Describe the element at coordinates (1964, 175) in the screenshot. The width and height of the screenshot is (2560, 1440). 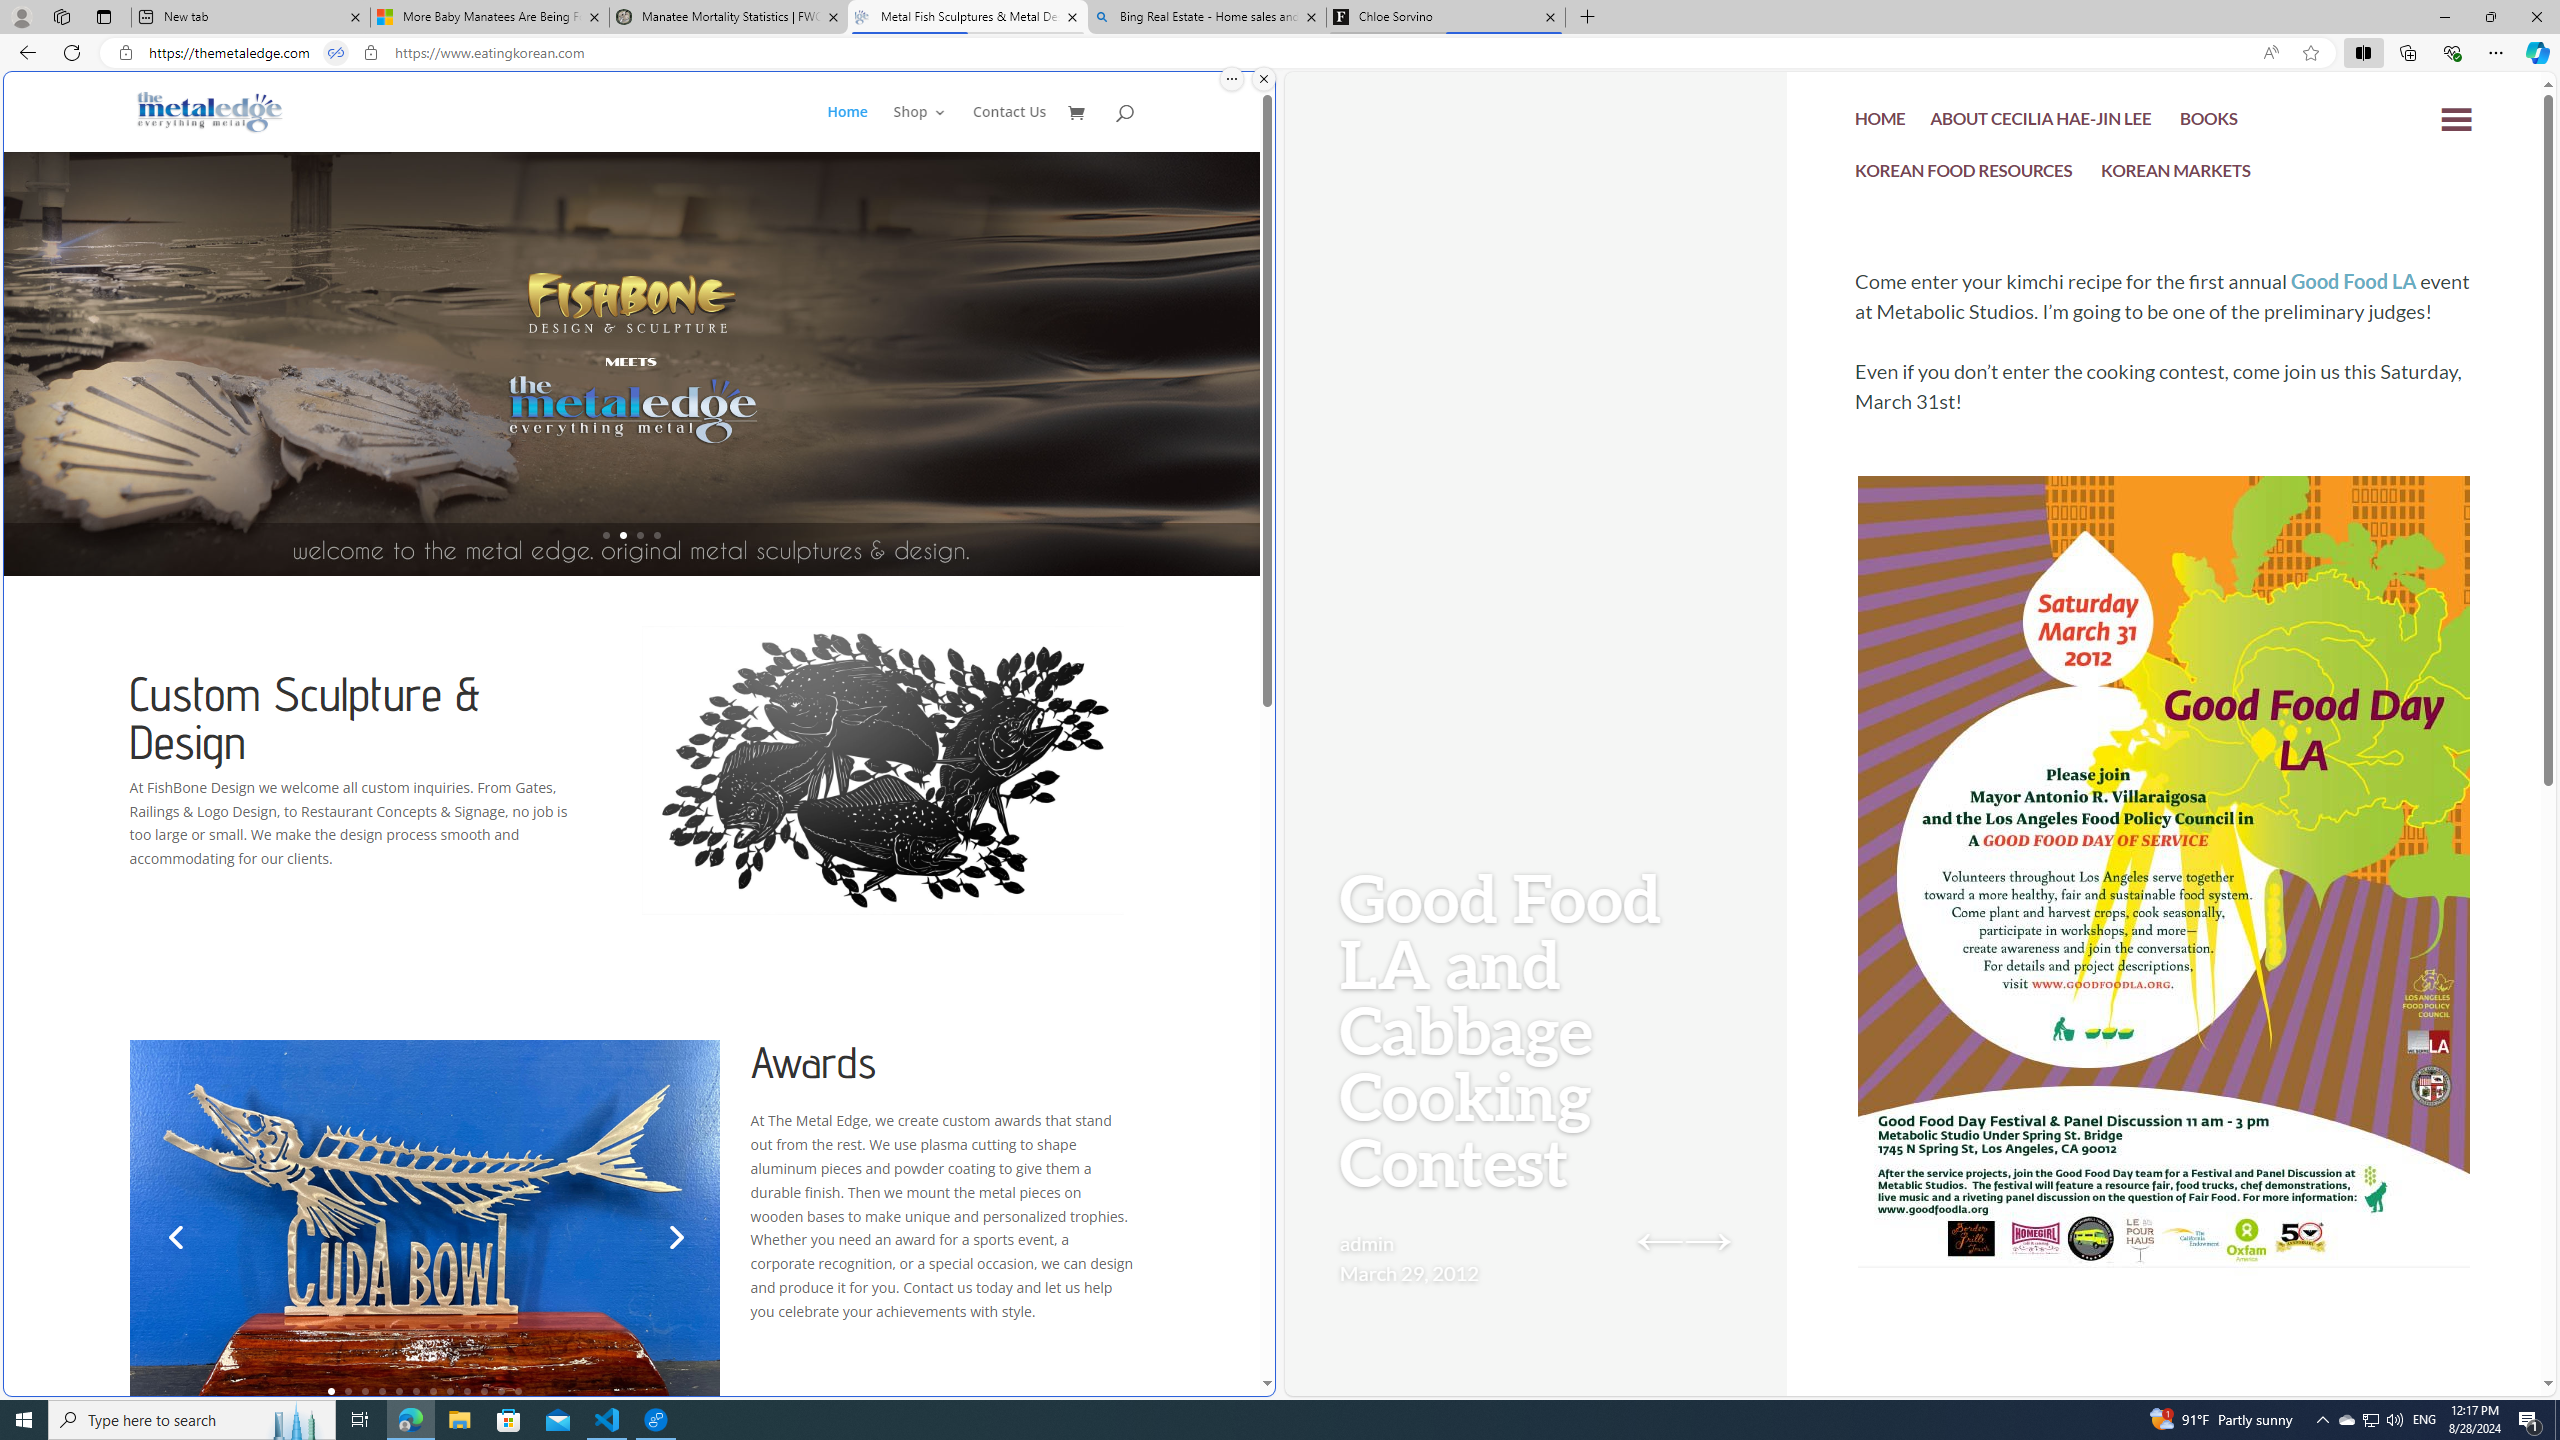
I see `KOREAN FOOD RESOURCES` at that location.